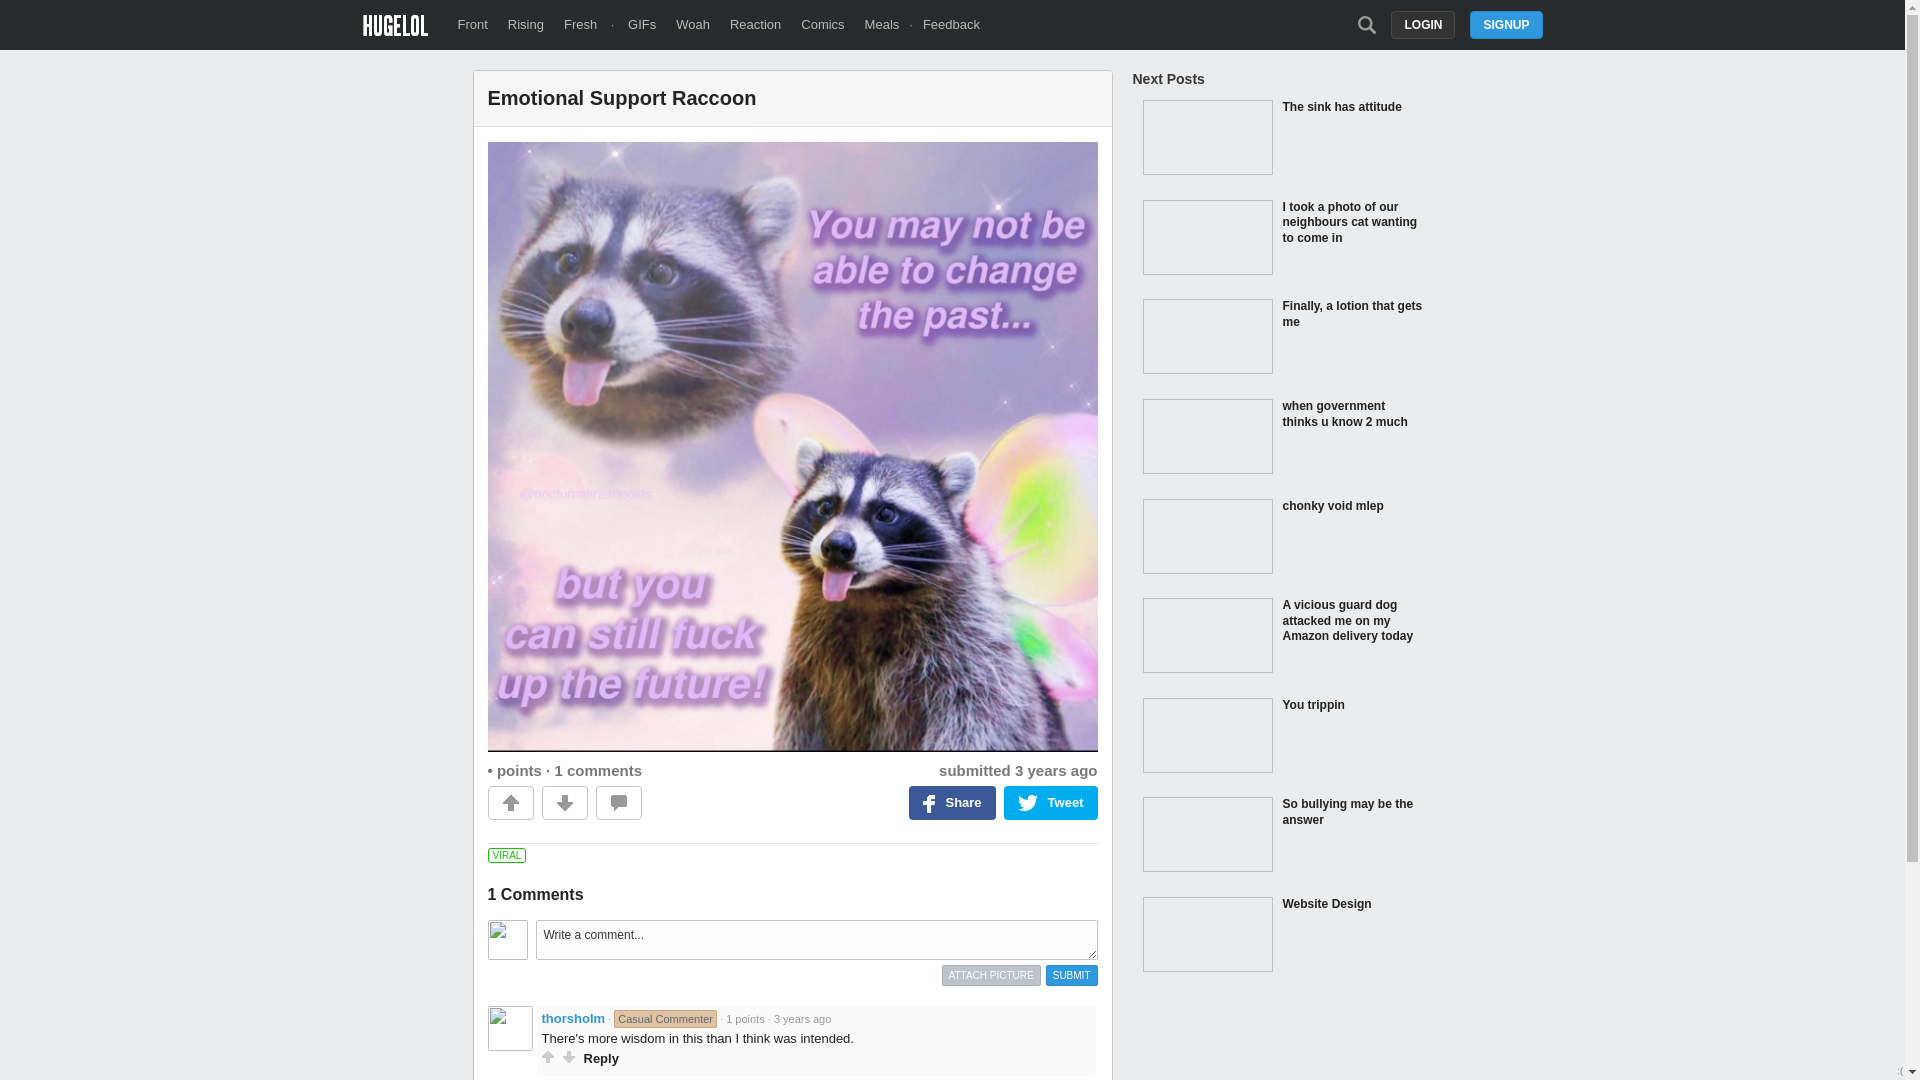 The image size is (1920, 1080). I want to click on So bullying may be the answer, so click(1282, 836).